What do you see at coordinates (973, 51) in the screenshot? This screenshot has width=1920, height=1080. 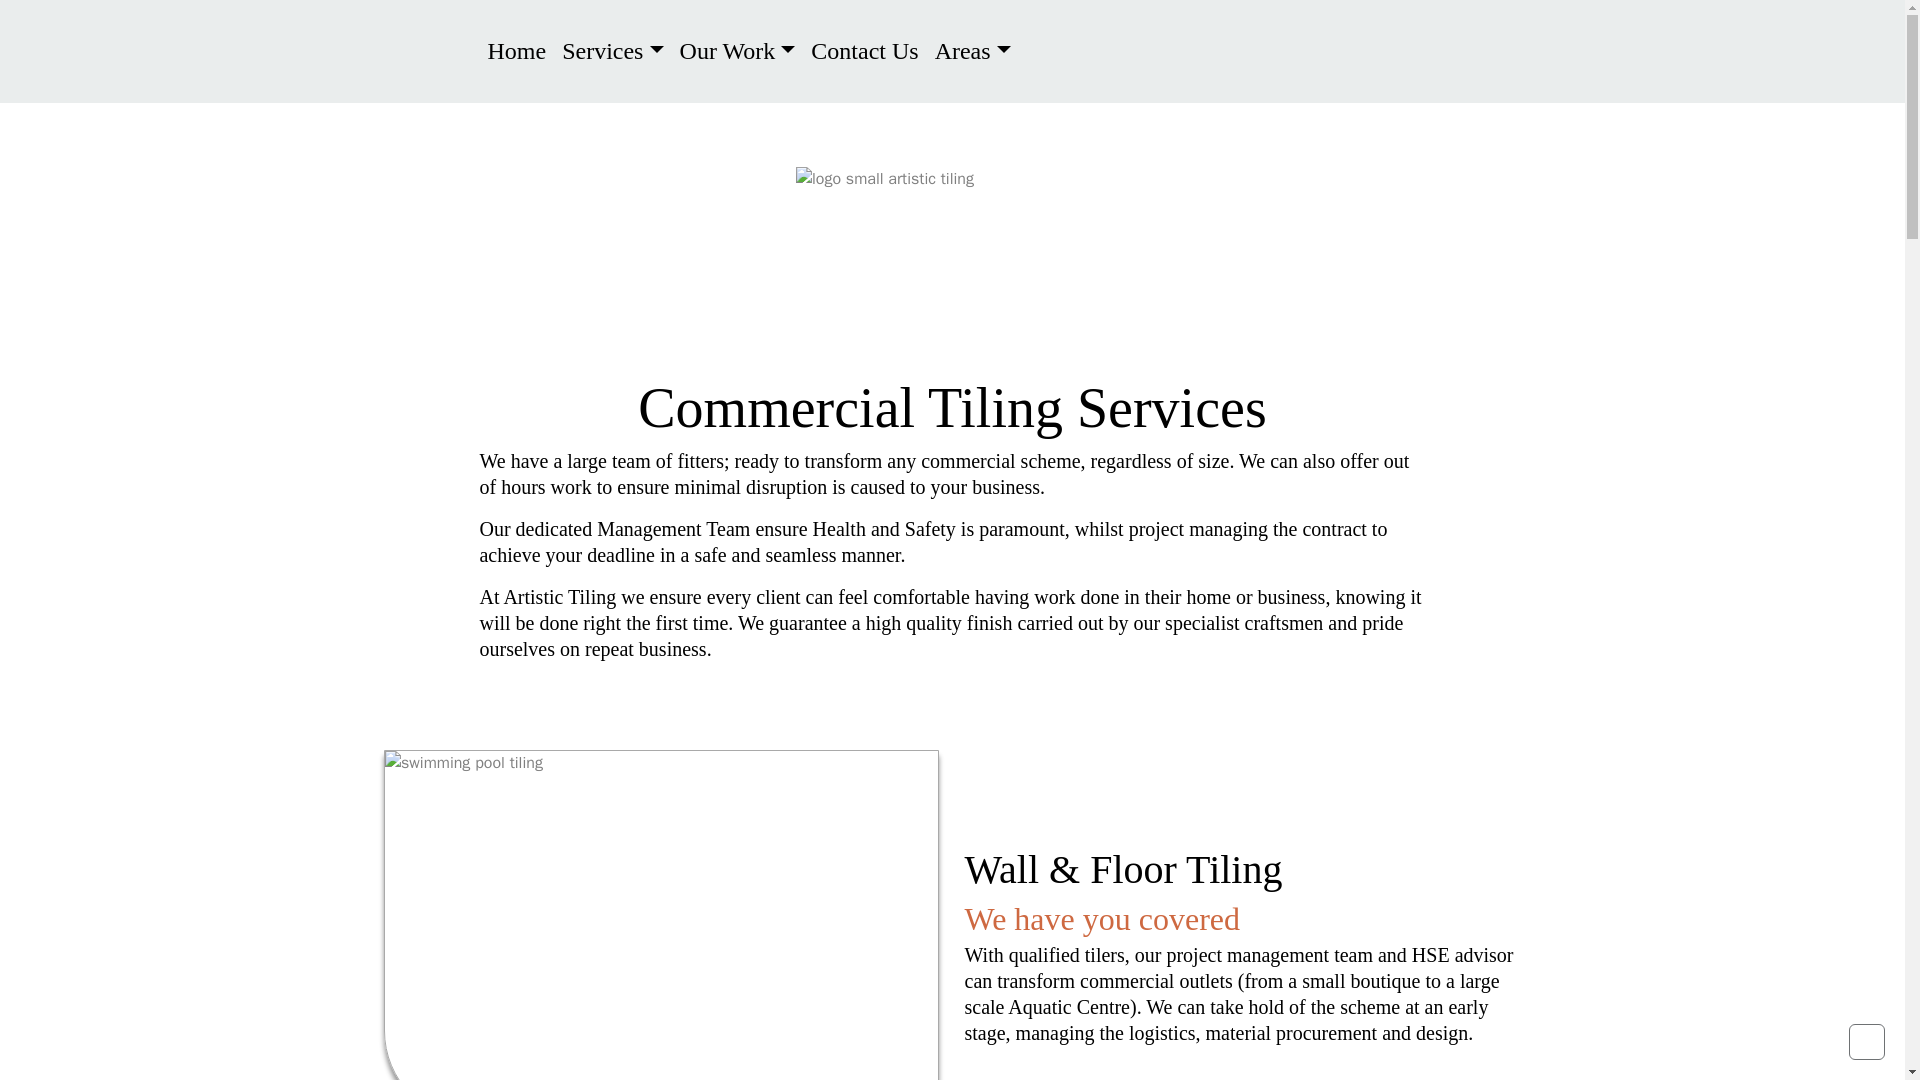 I see `Areas` at bounding box center [973, 51].